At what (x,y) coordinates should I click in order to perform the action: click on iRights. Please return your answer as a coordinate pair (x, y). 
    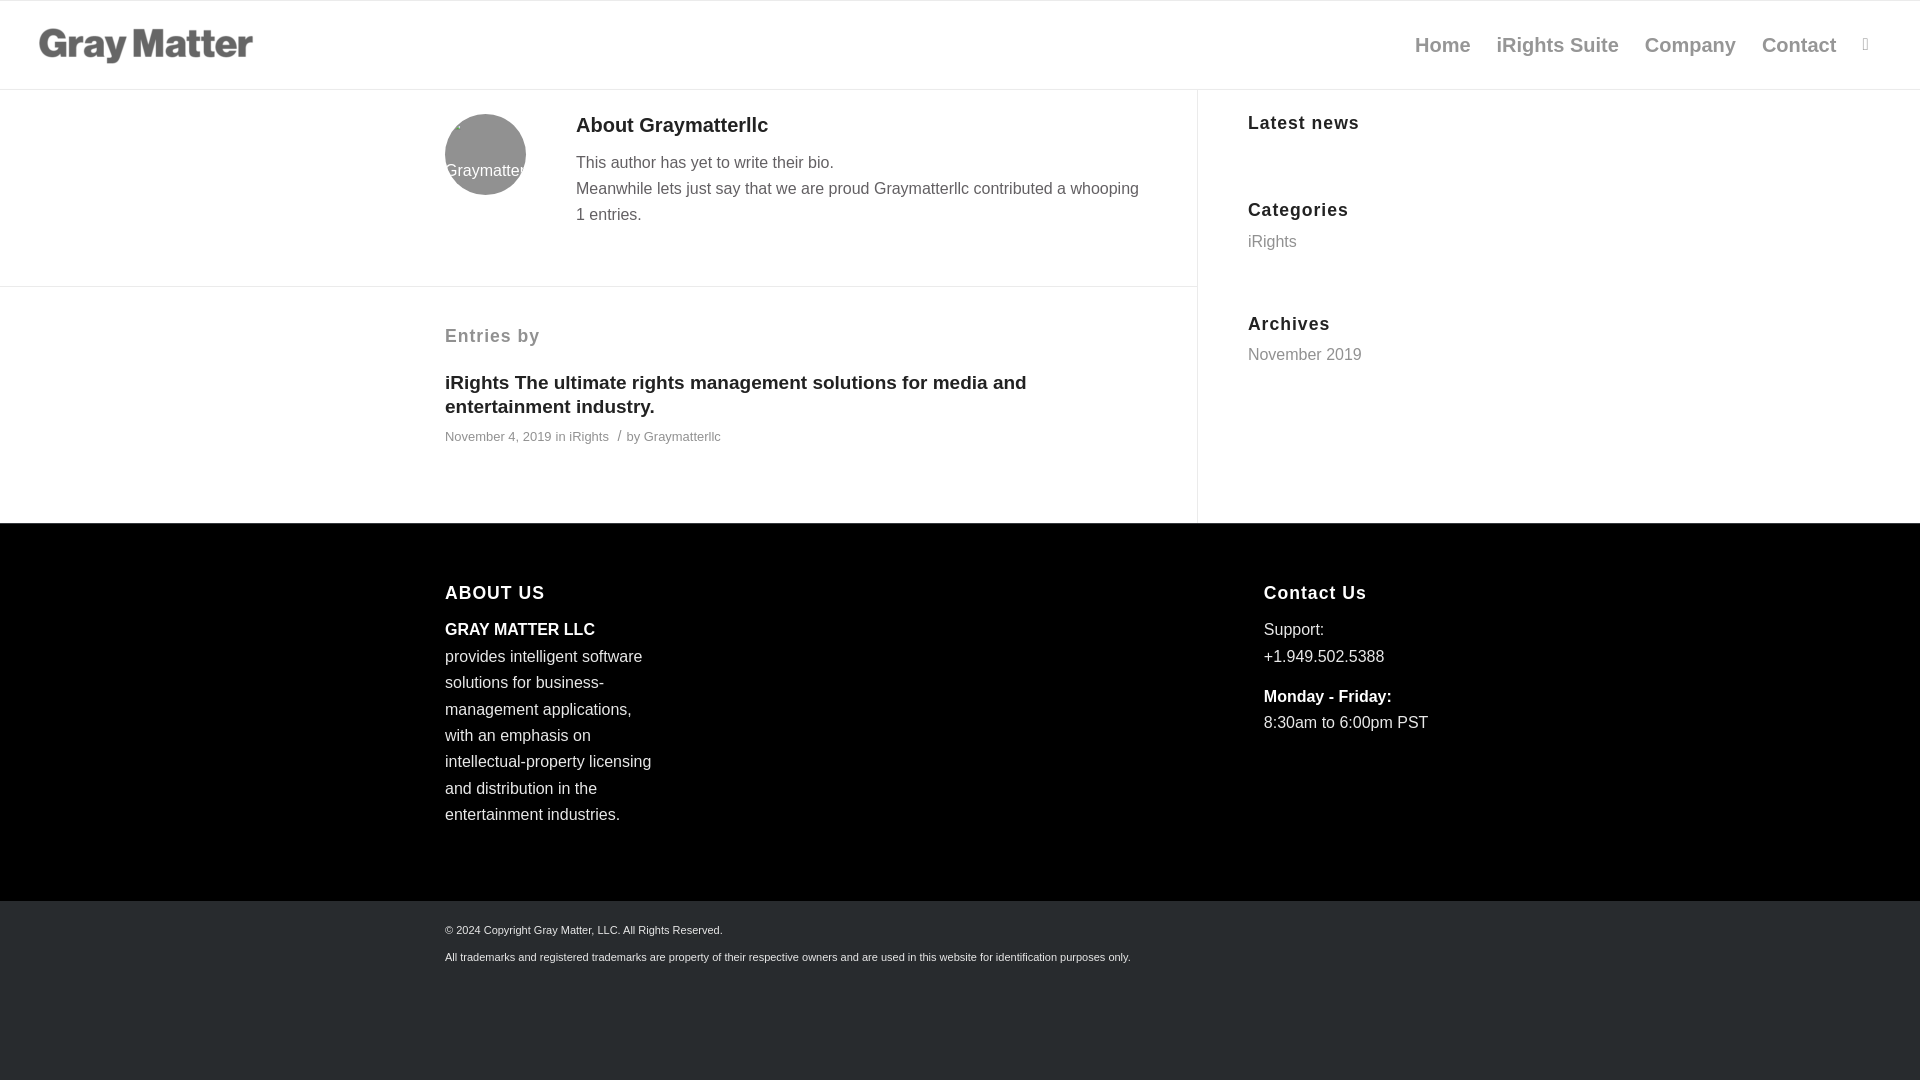
    Looking at the image, I should click on (588, 436).